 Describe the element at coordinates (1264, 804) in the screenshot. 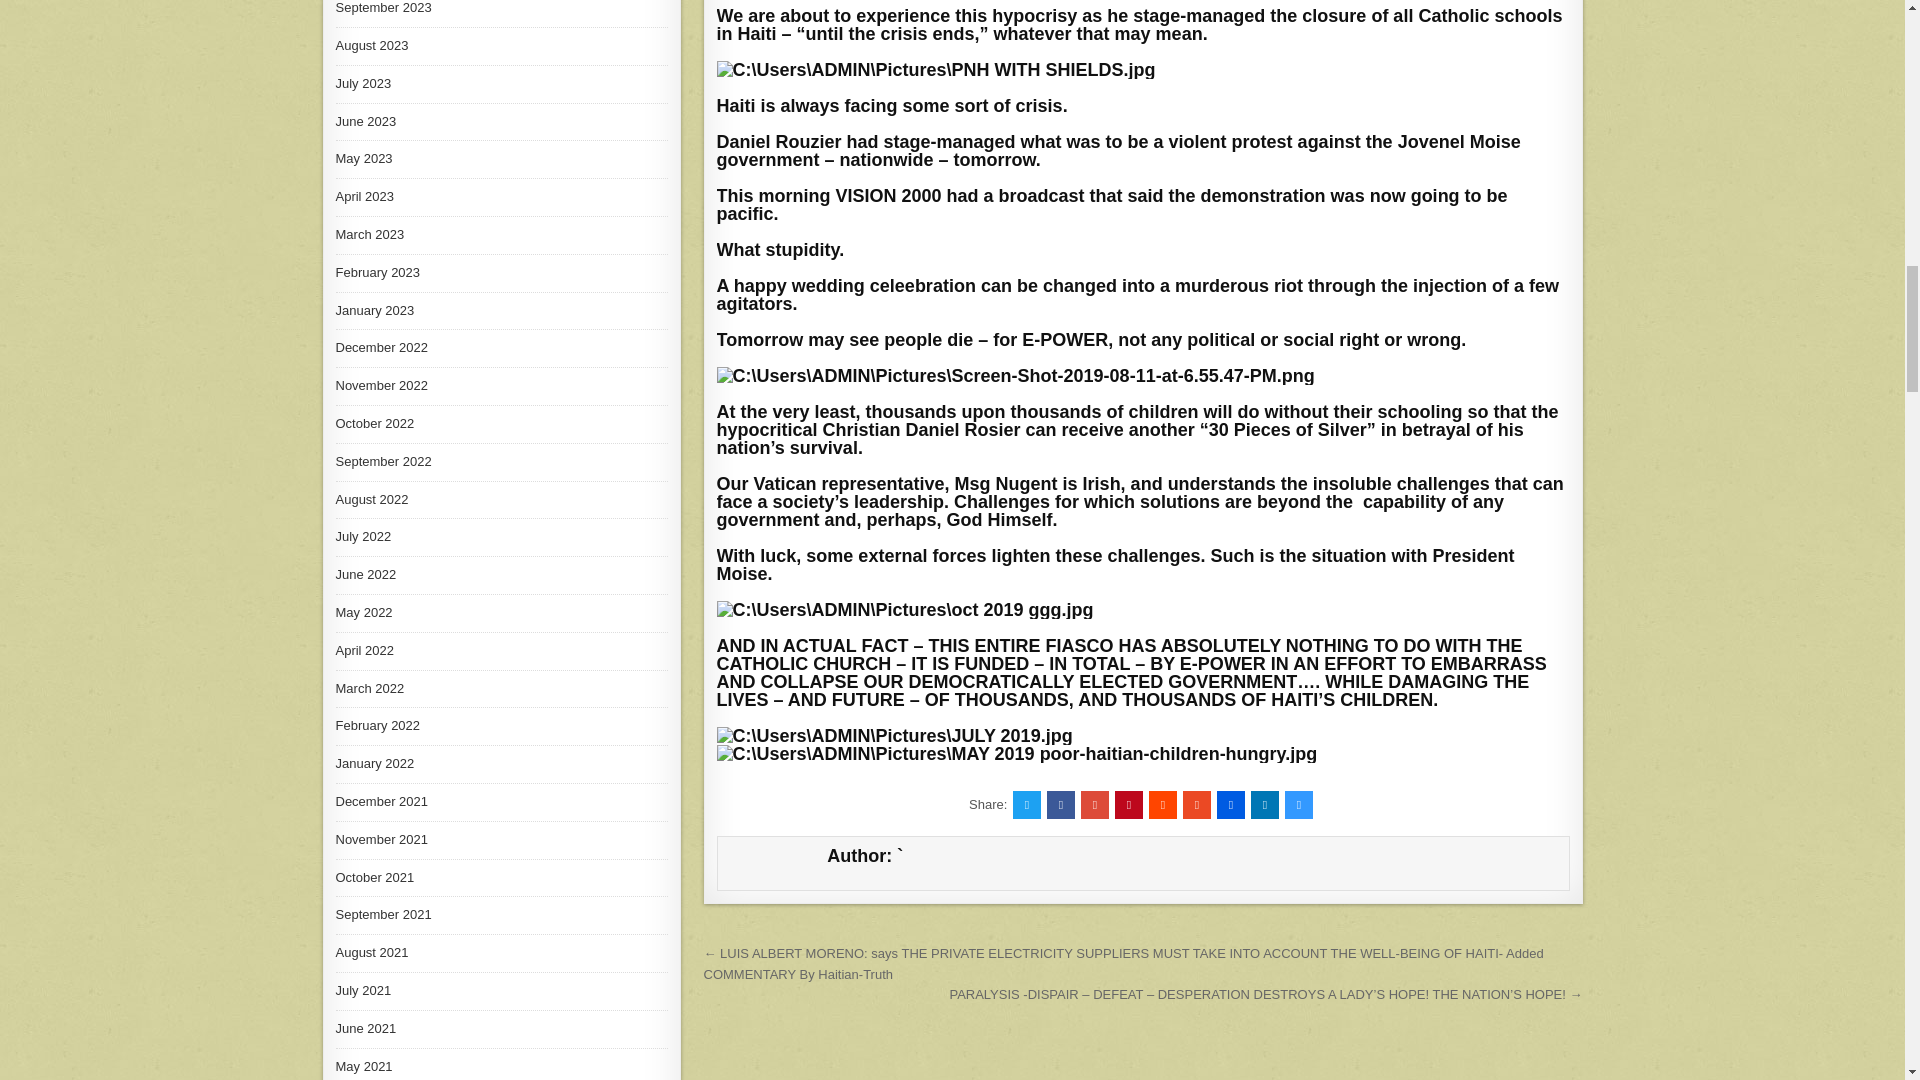

I see `Share this on Linkedin` at that location.